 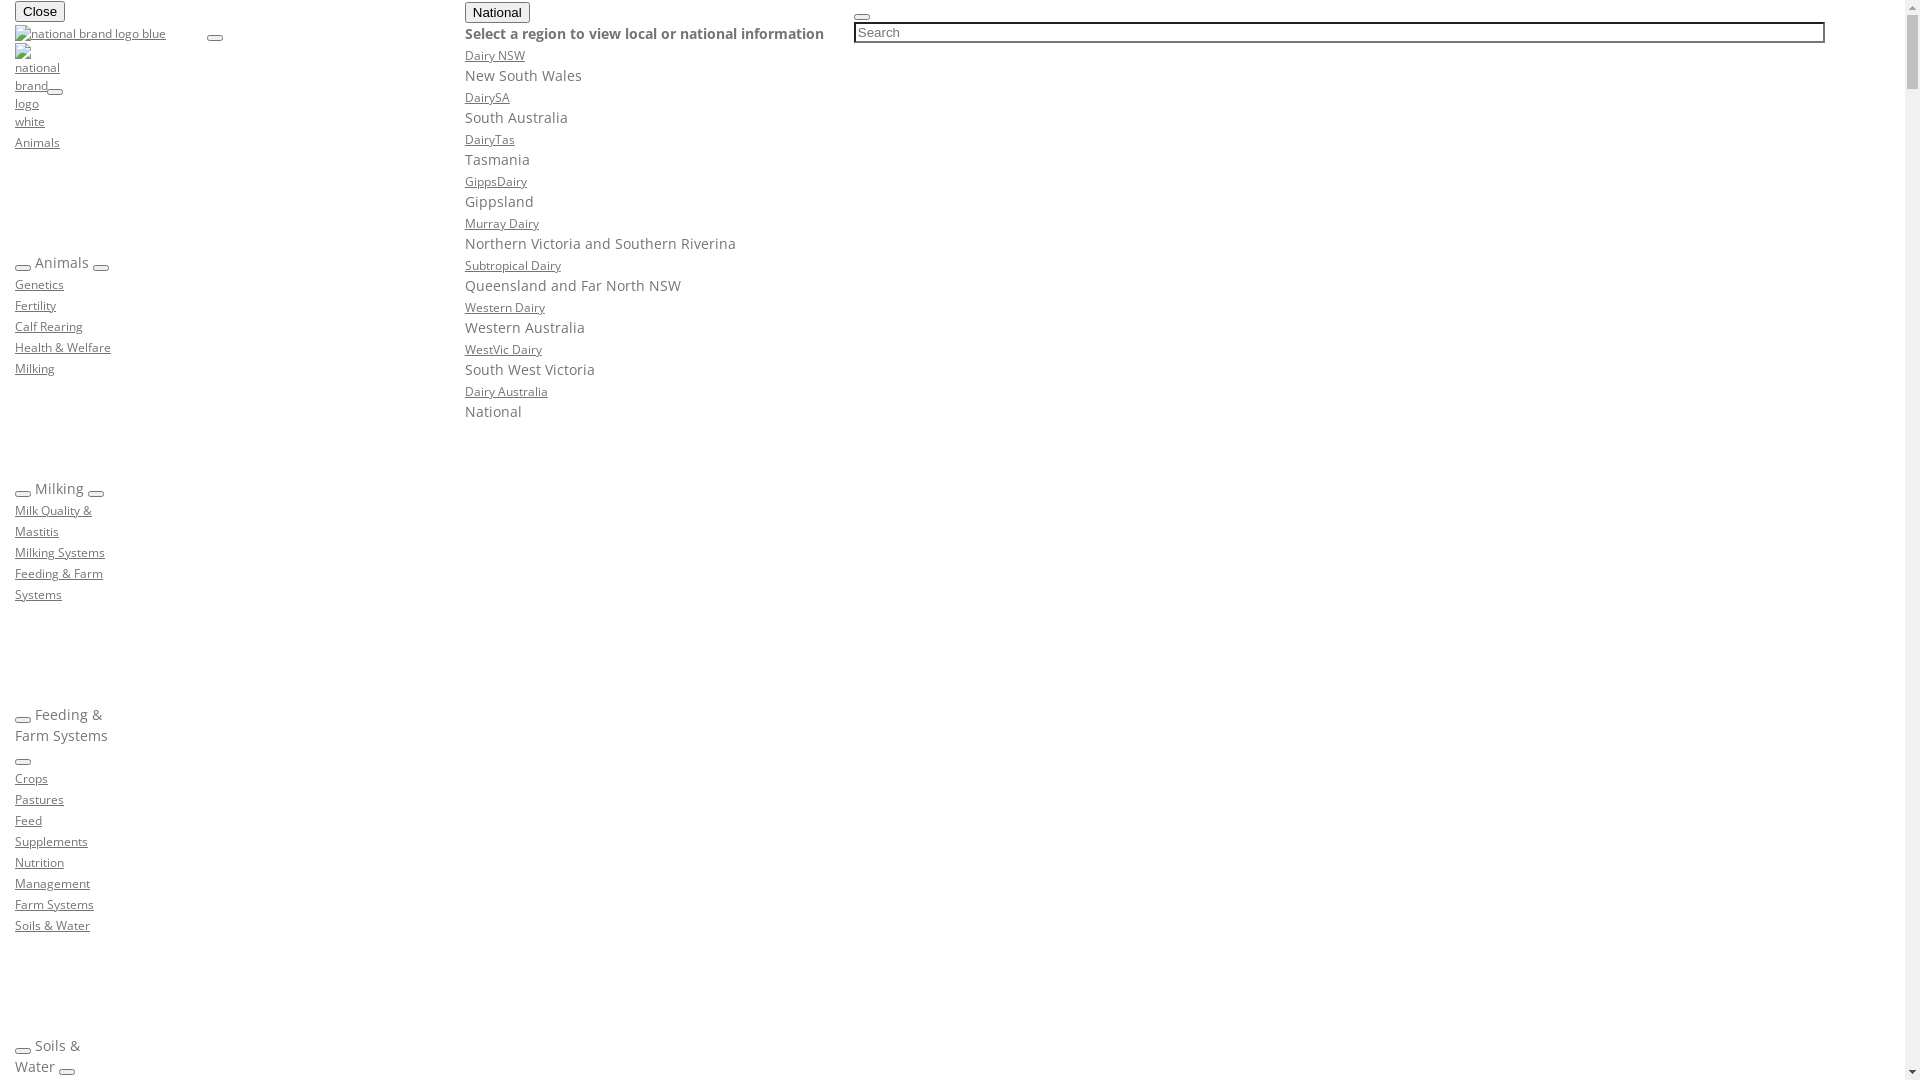 What do you see at coordinates (52, 872) in the screenshot?
I see `Nutrition Management` at bounding box center [52, 872].